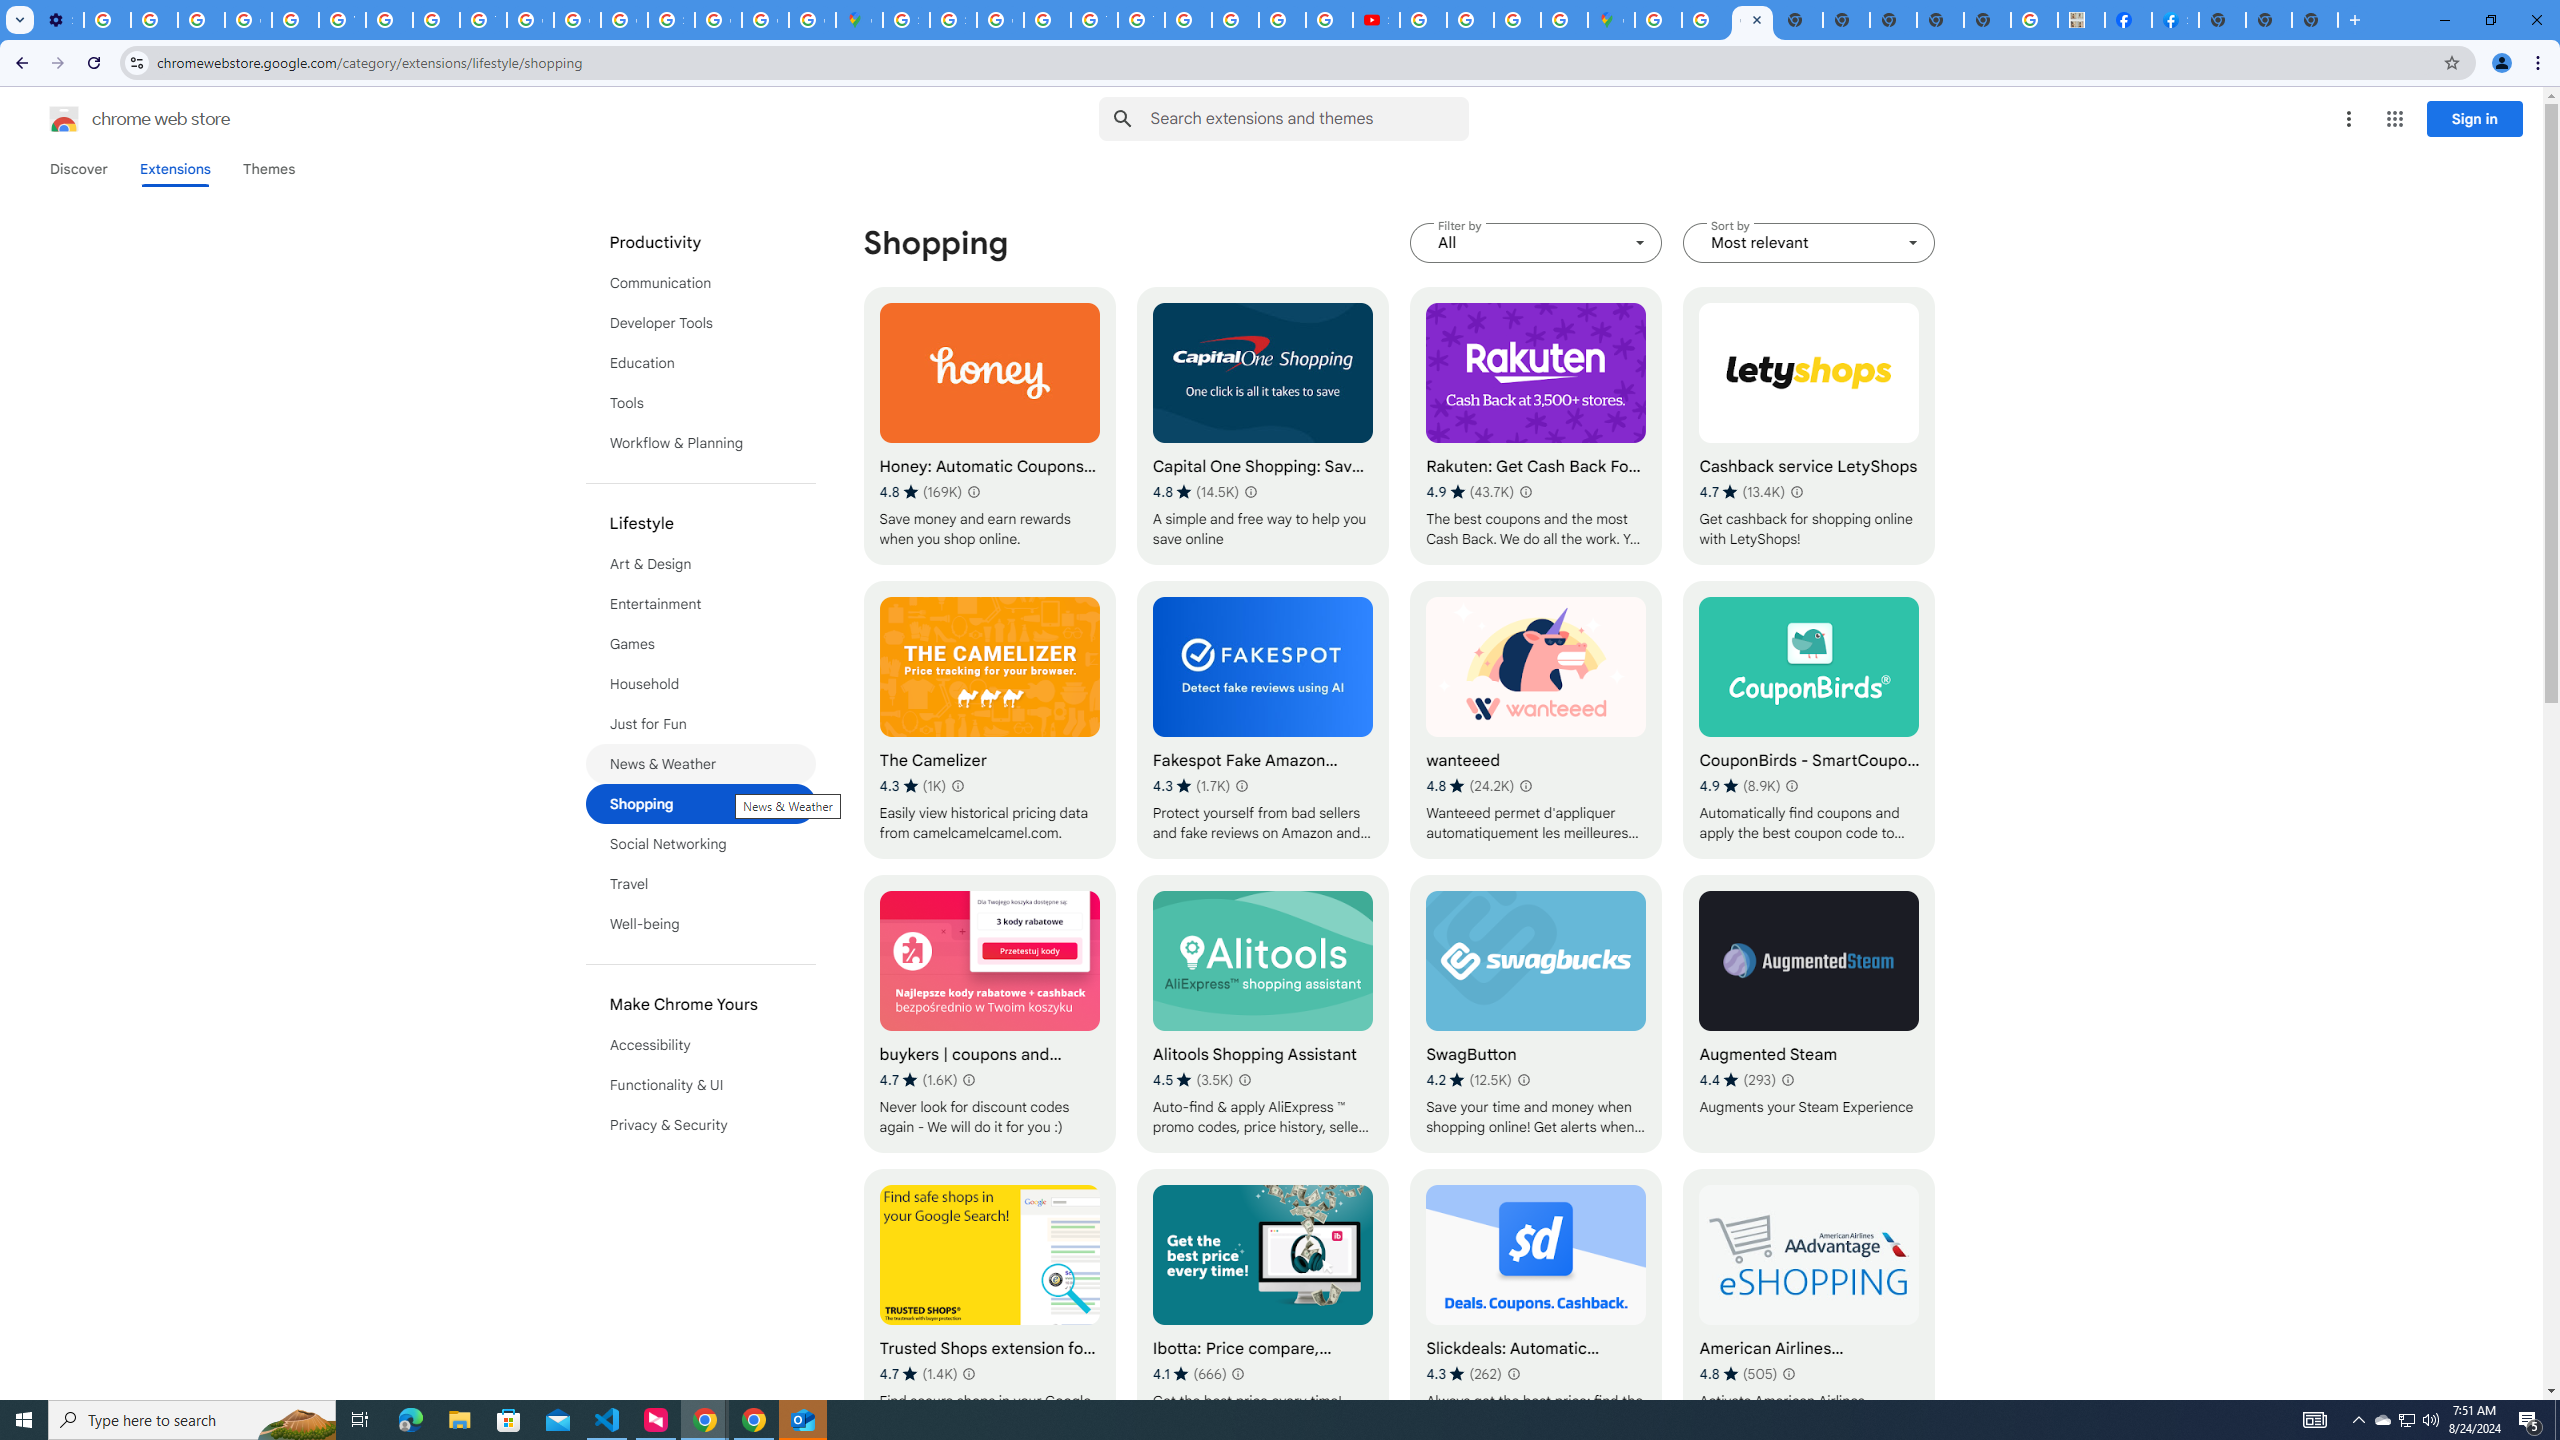  Describe the element at coordinates (1235, 20) in the screenshot. I see `Privacy Help Center - Policies Help` at that location.